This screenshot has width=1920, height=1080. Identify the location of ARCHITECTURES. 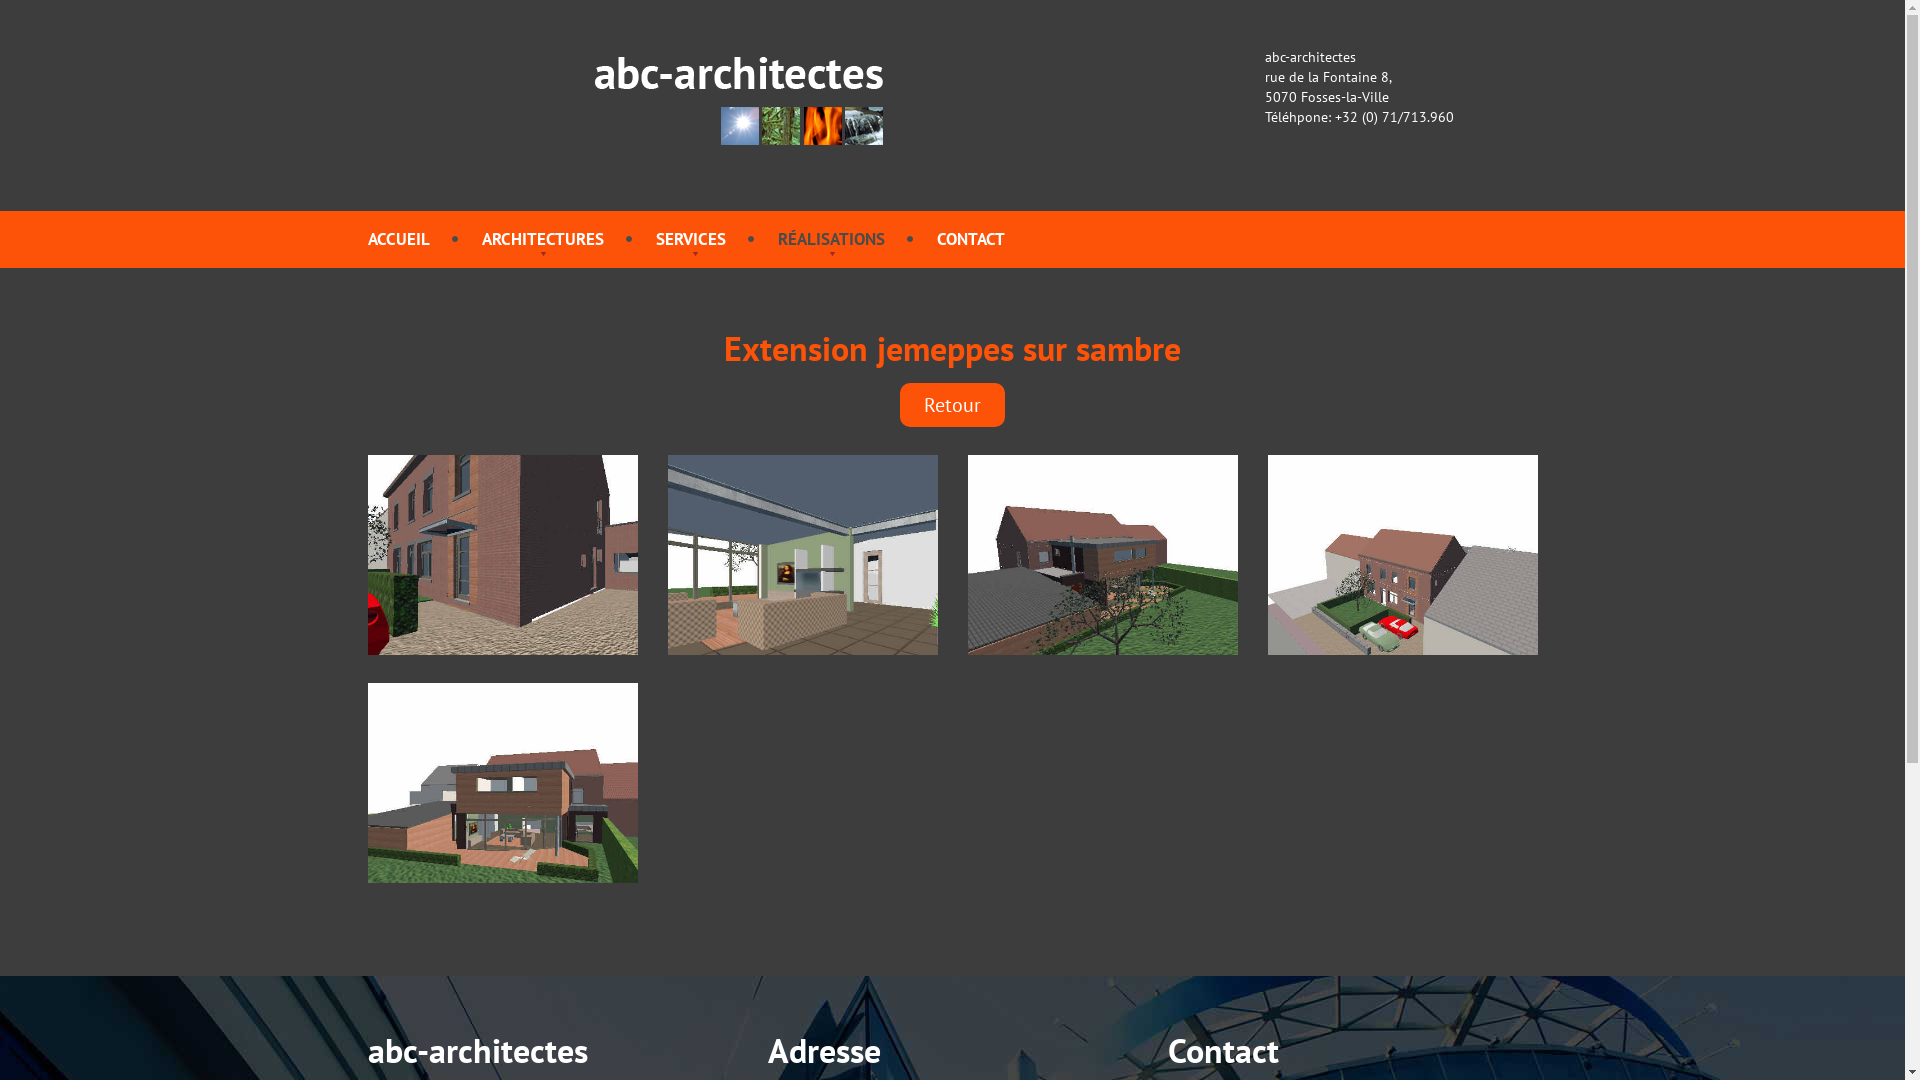
(543, 239).